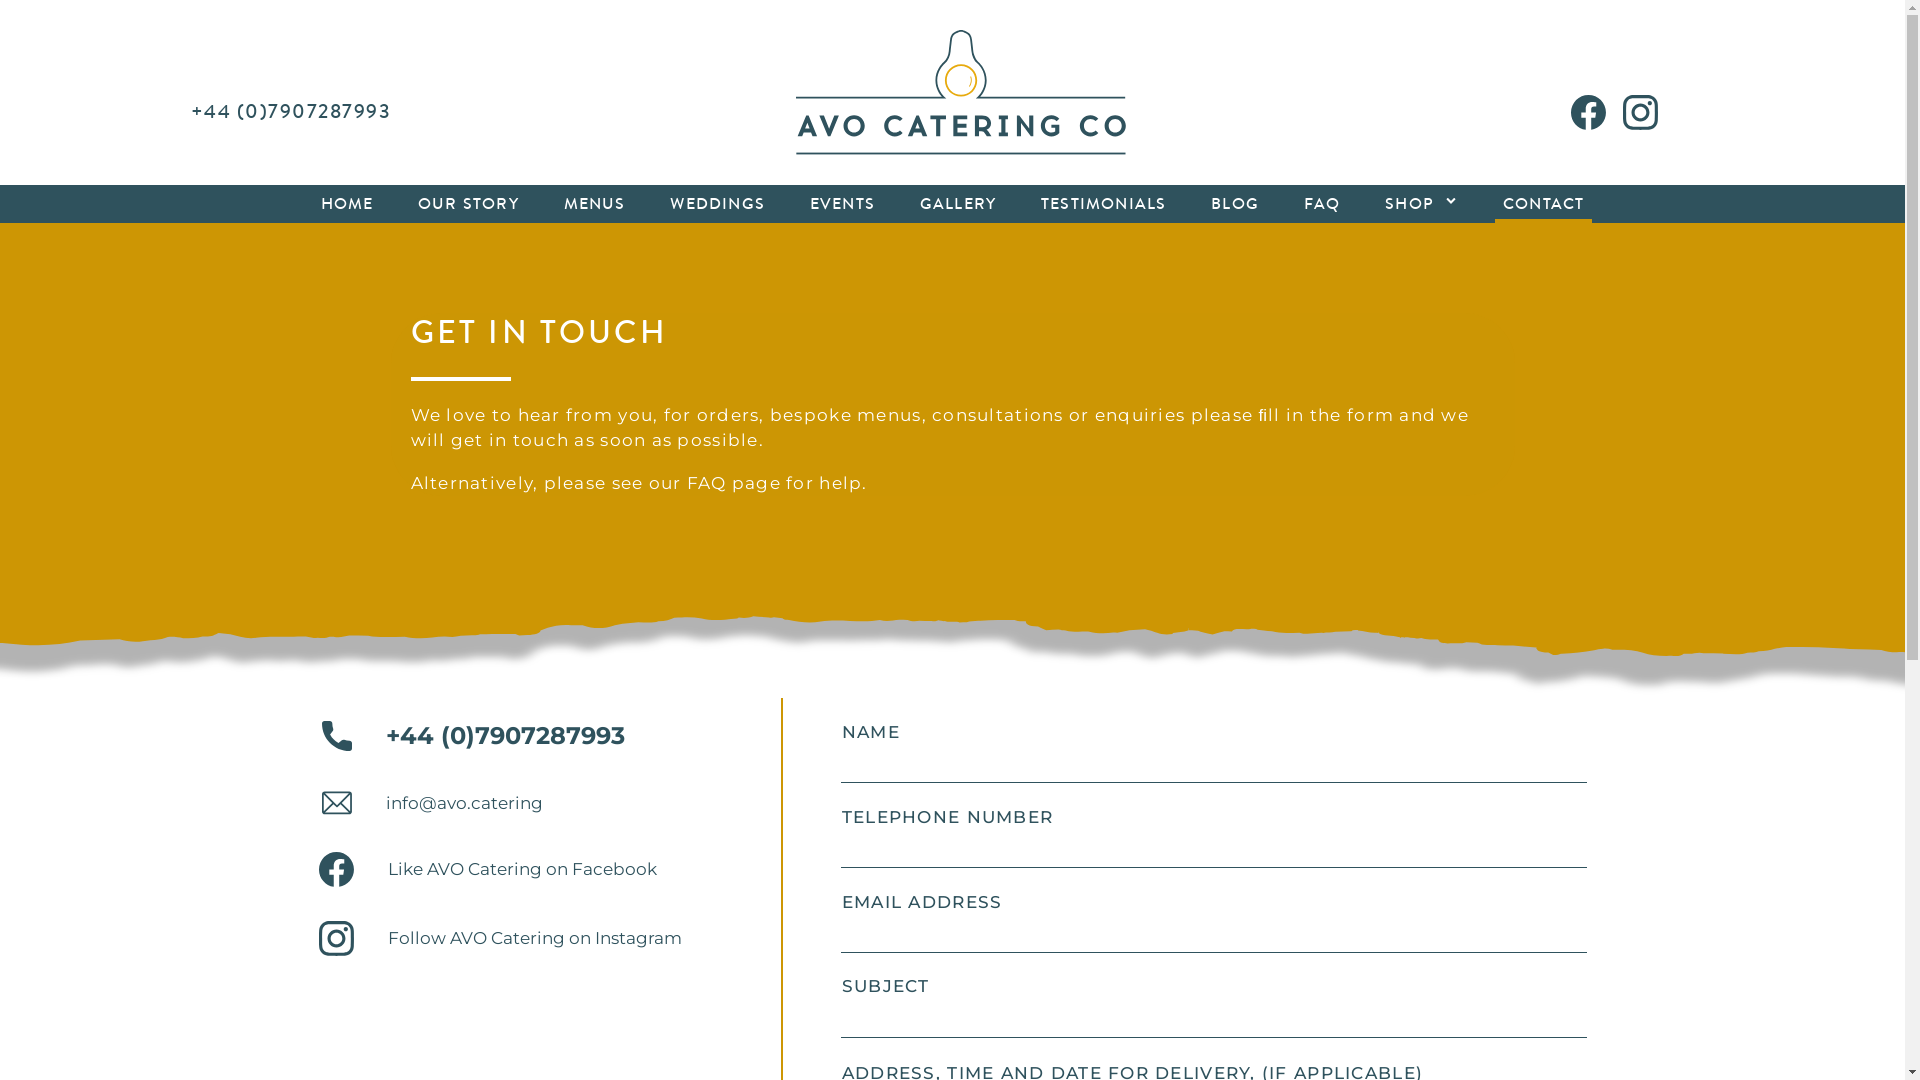 This screenshot has height=1080, width=1920. I want to click on +44 (0)7907287993, so click(471, 736).